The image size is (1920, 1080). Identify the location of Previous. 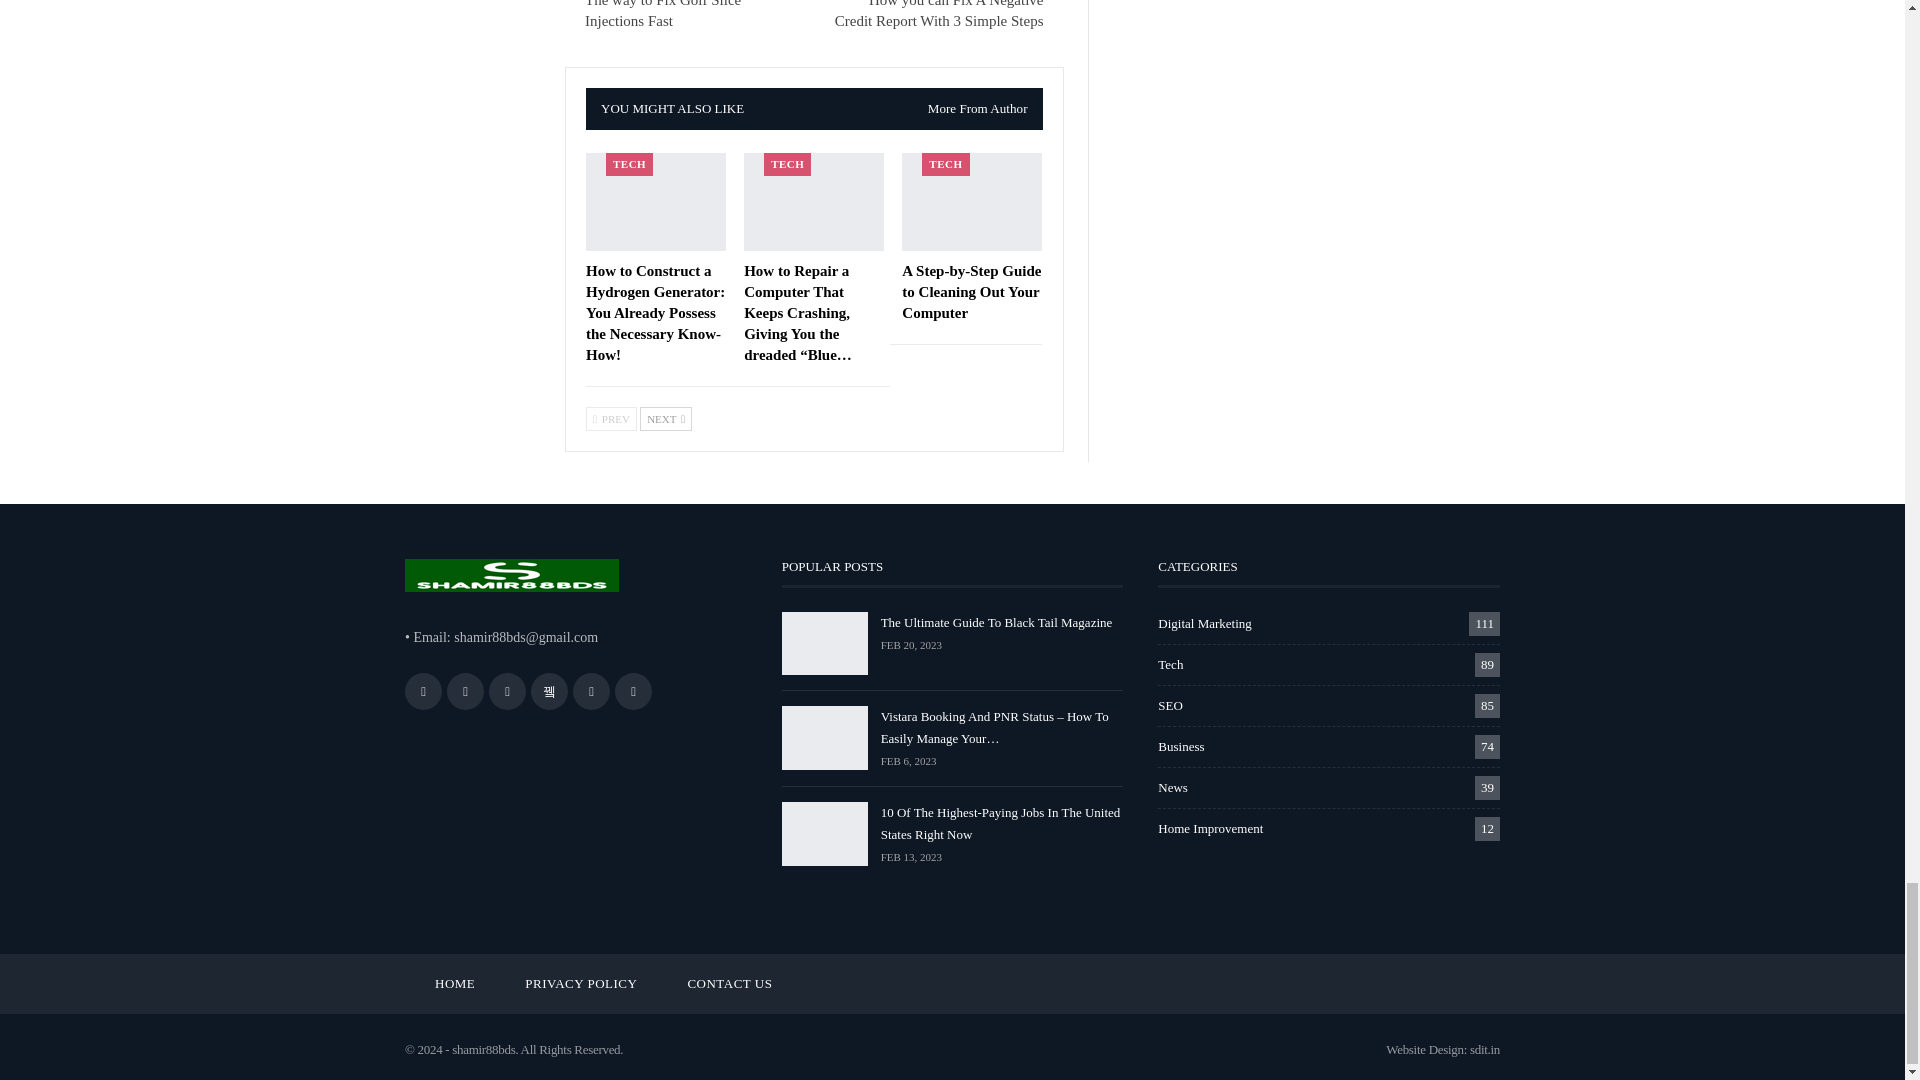
(611, 418).